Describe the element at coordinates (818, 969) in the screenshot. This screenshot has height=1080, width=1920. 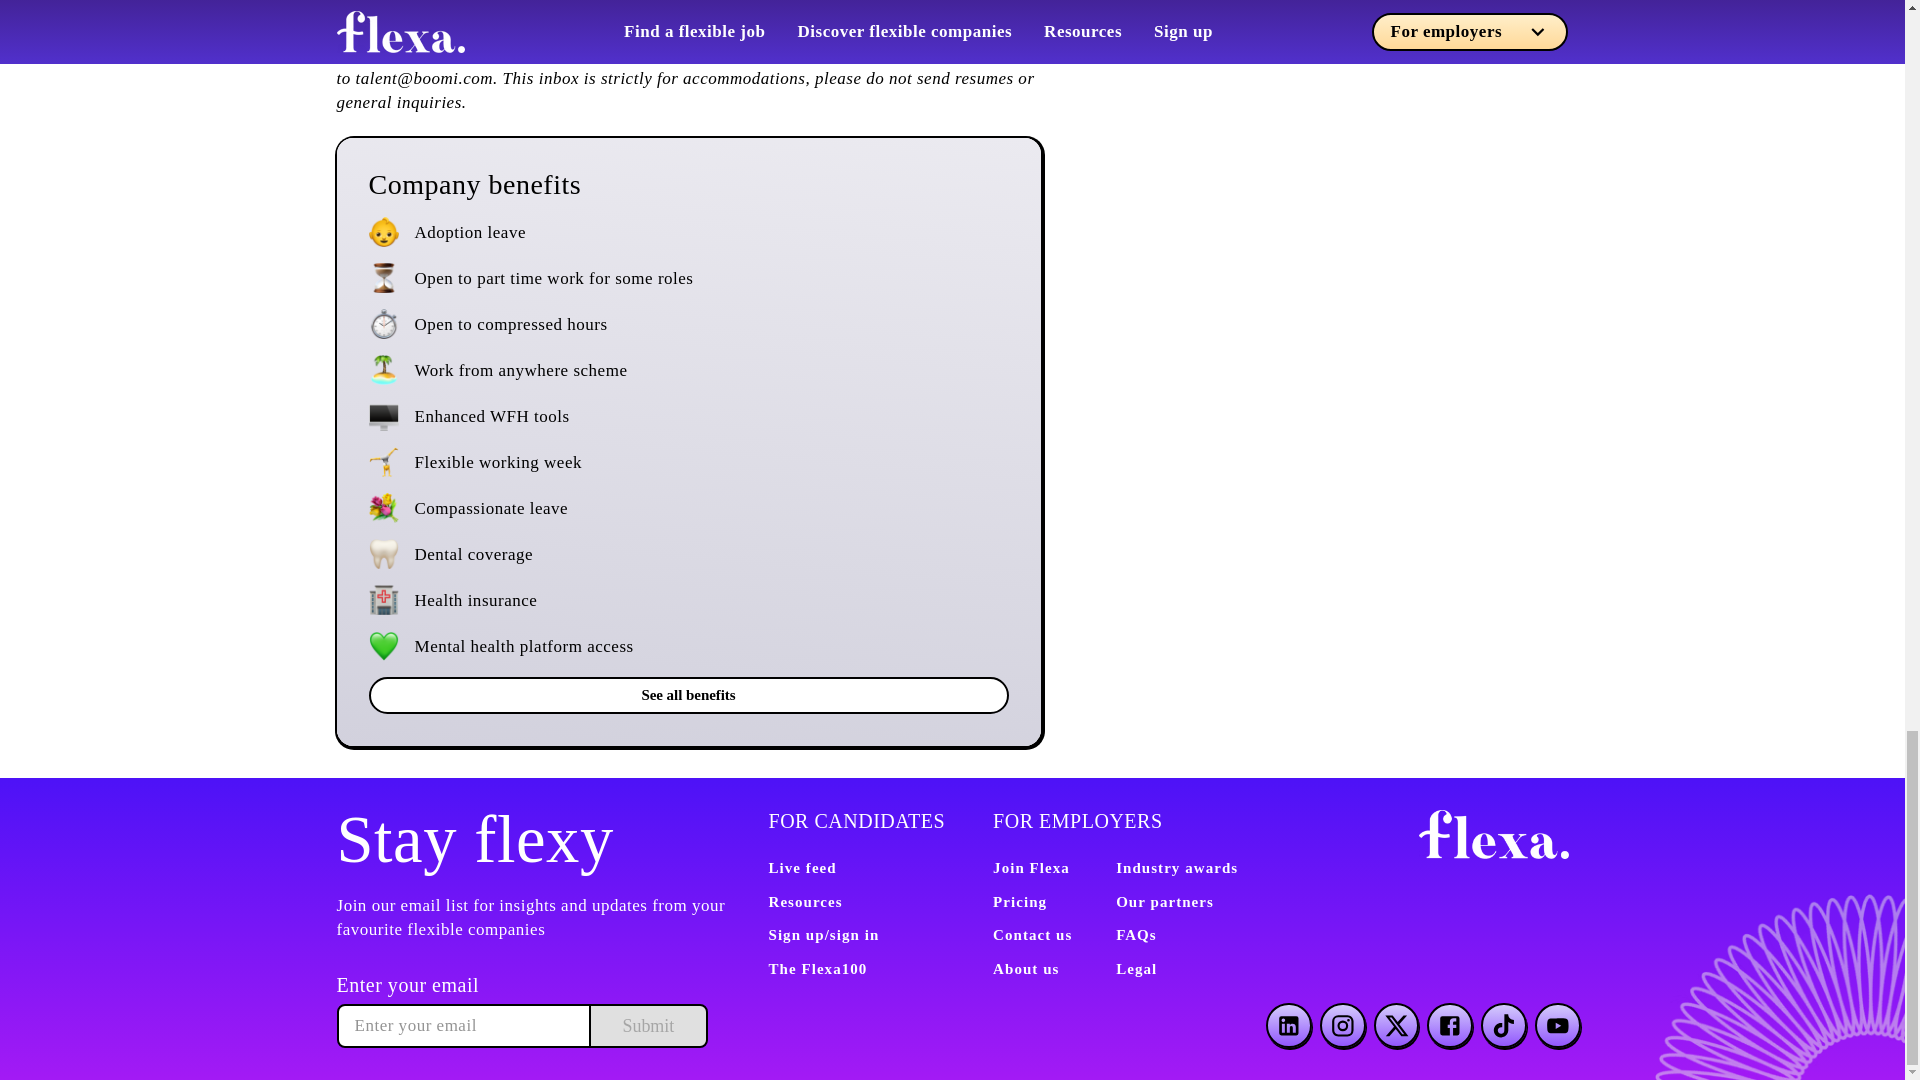
I see `The Flexa100` at that location.